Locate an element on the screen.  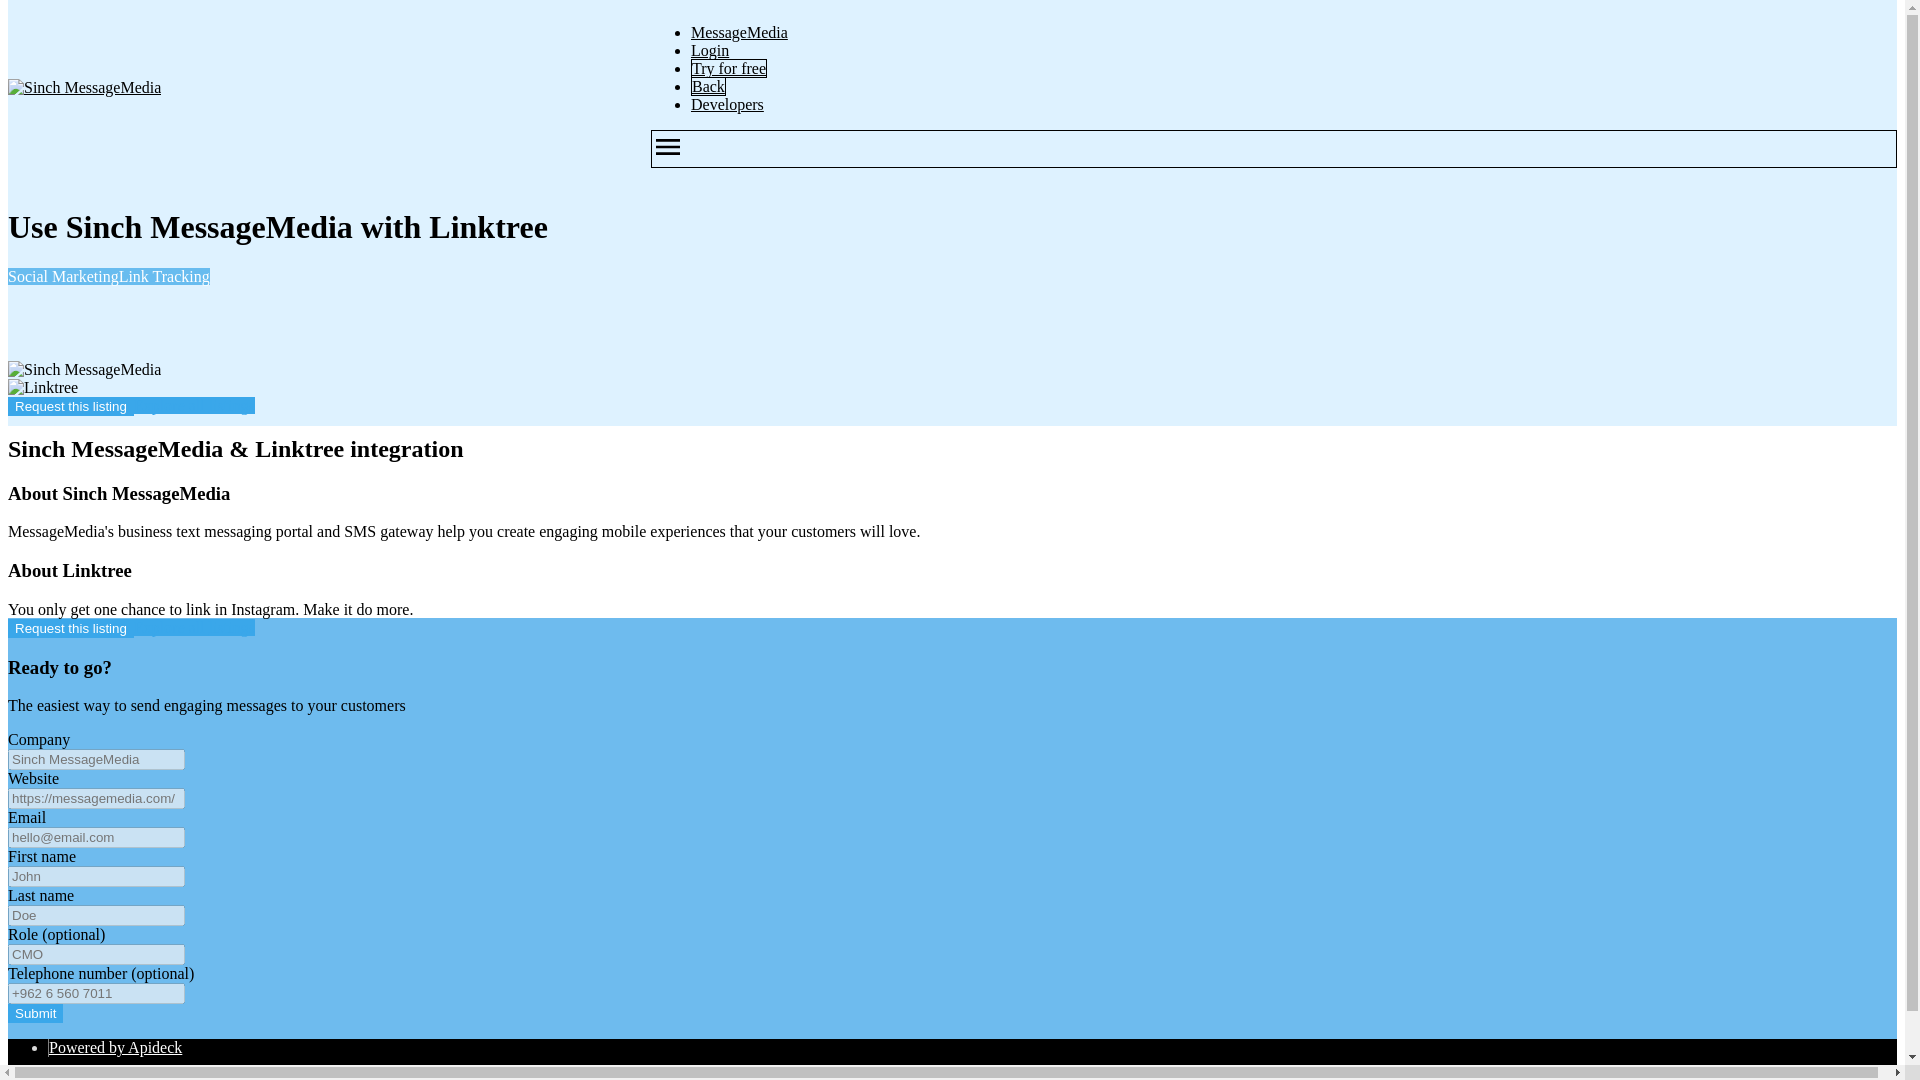
Submit is located at coordinates (35, 1013).